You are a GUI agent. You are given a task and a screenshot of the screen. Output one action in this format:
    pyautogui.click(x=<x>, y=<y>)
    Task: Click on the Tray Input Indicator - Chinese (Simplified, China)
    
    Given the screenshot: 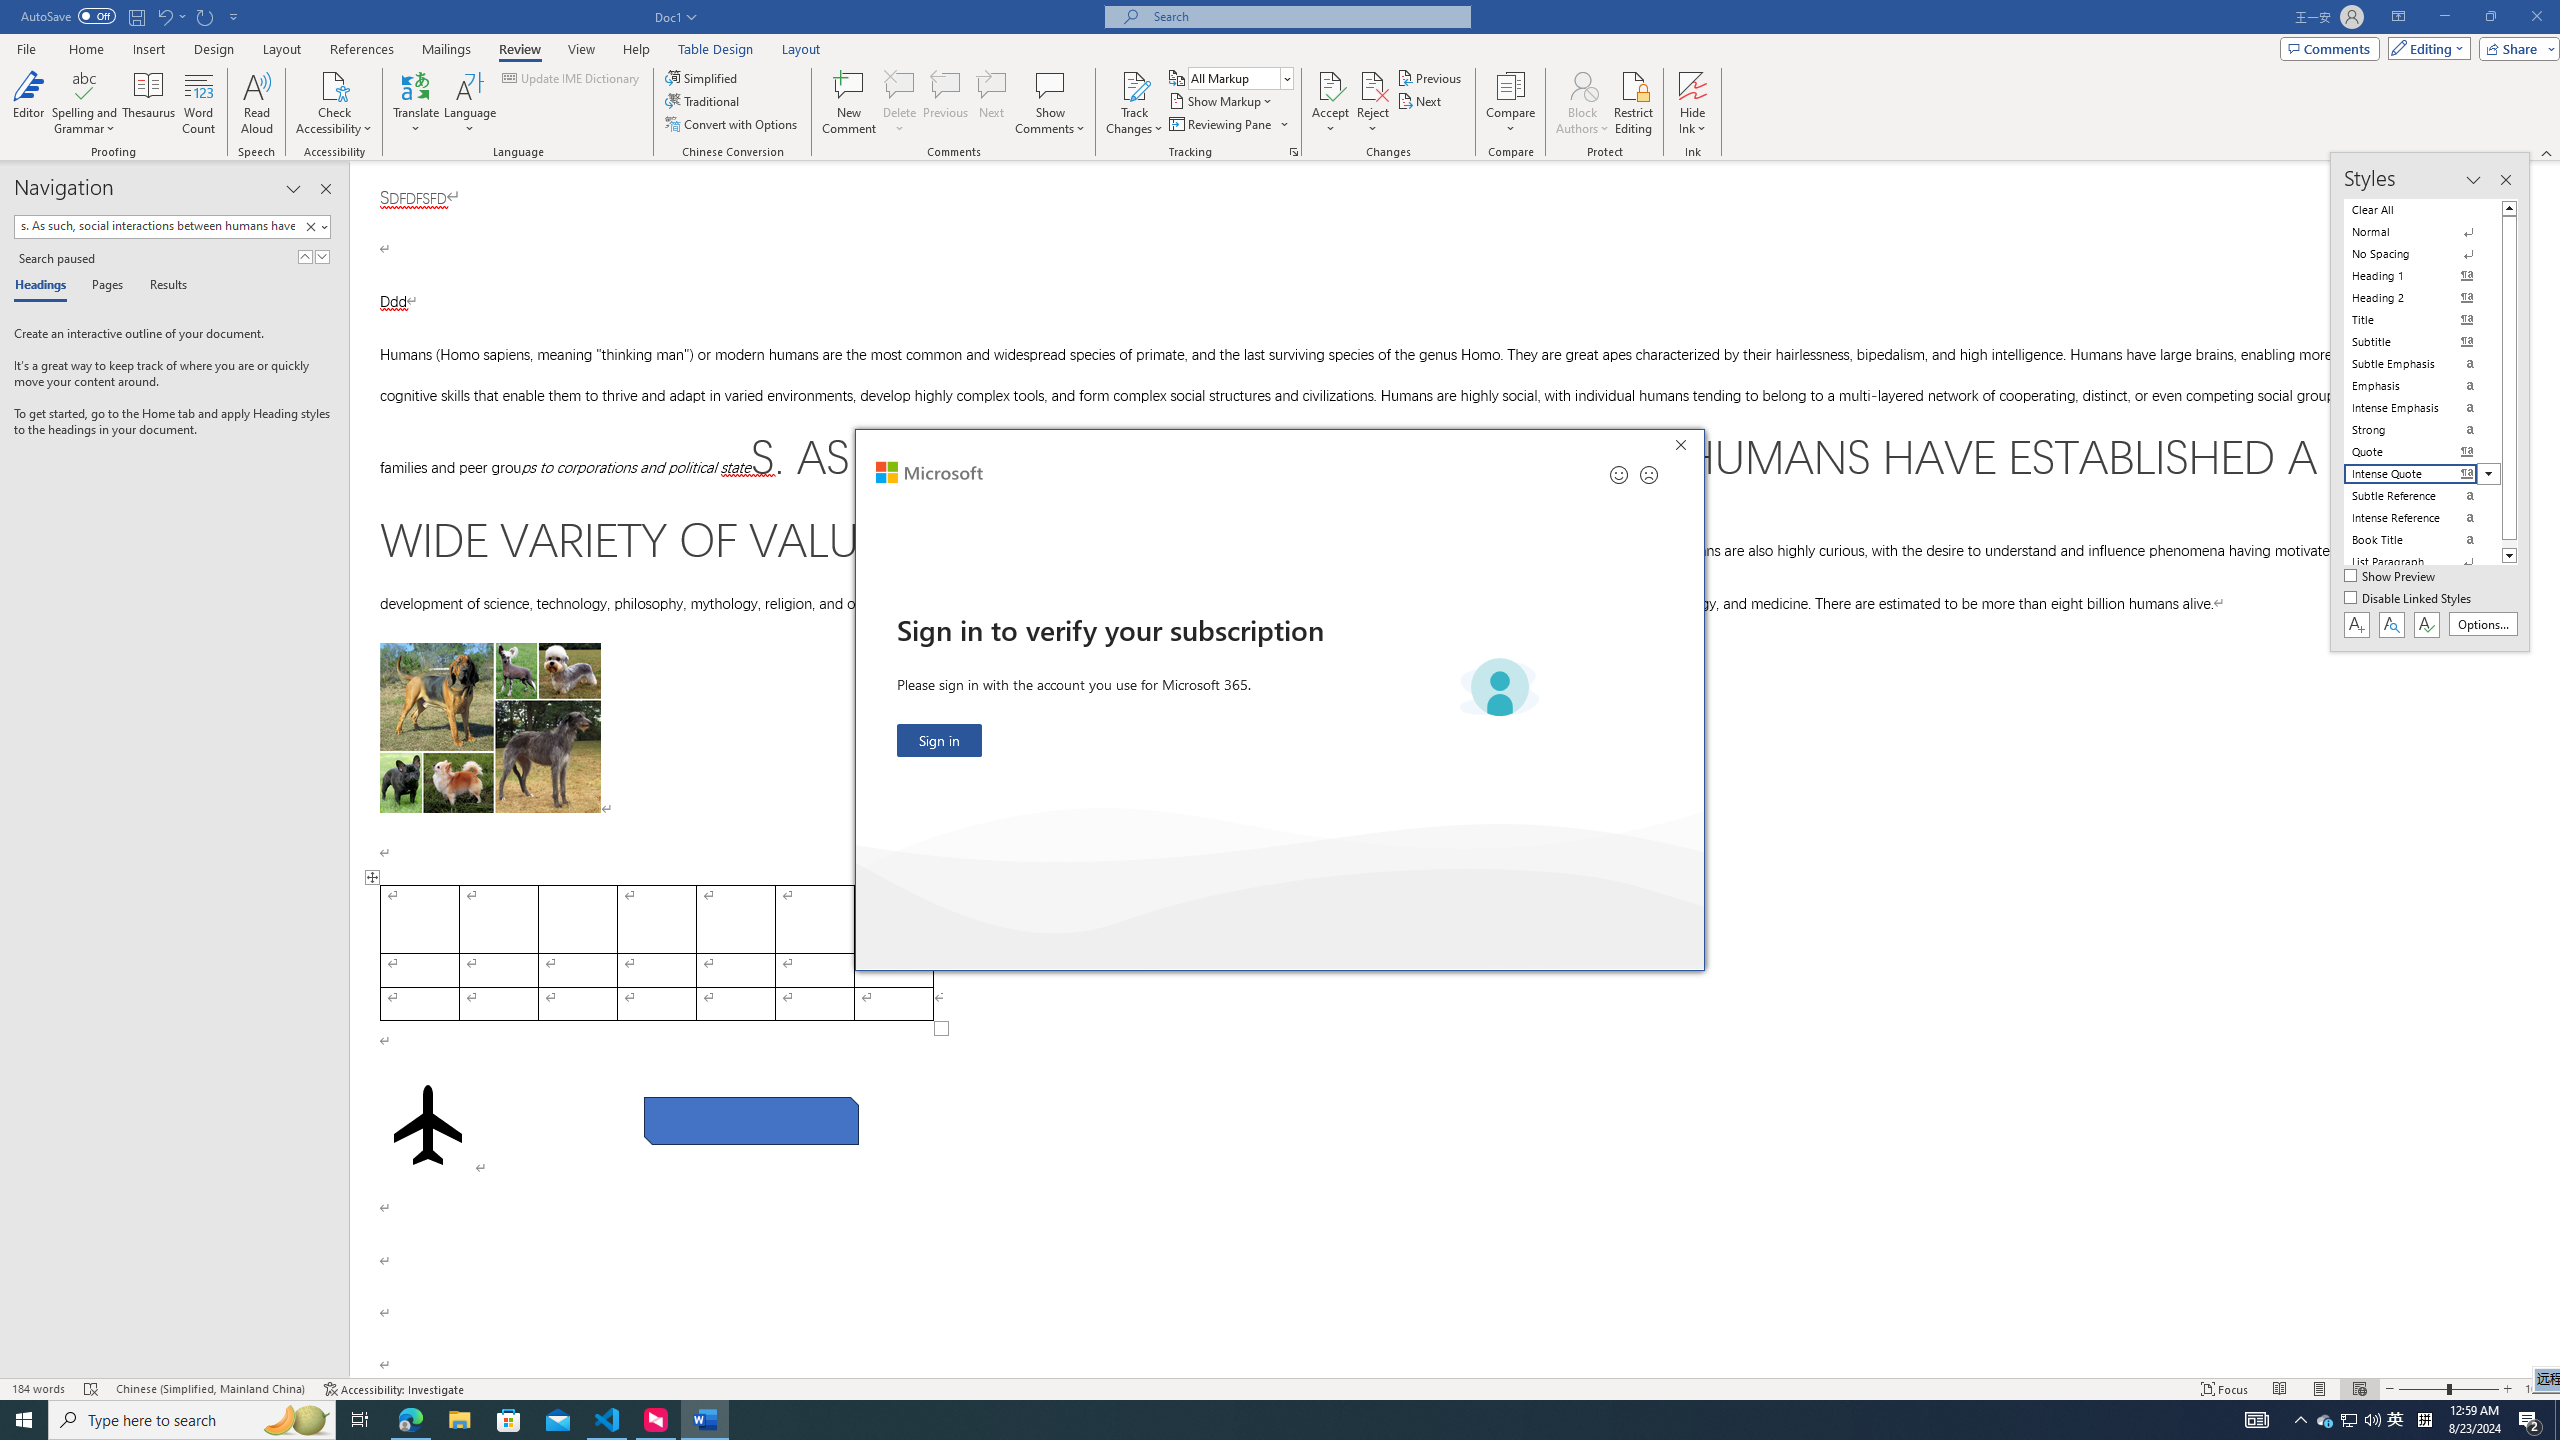 What is the action you would take?
    pyautogui.click(x=2424, y=1420)
    